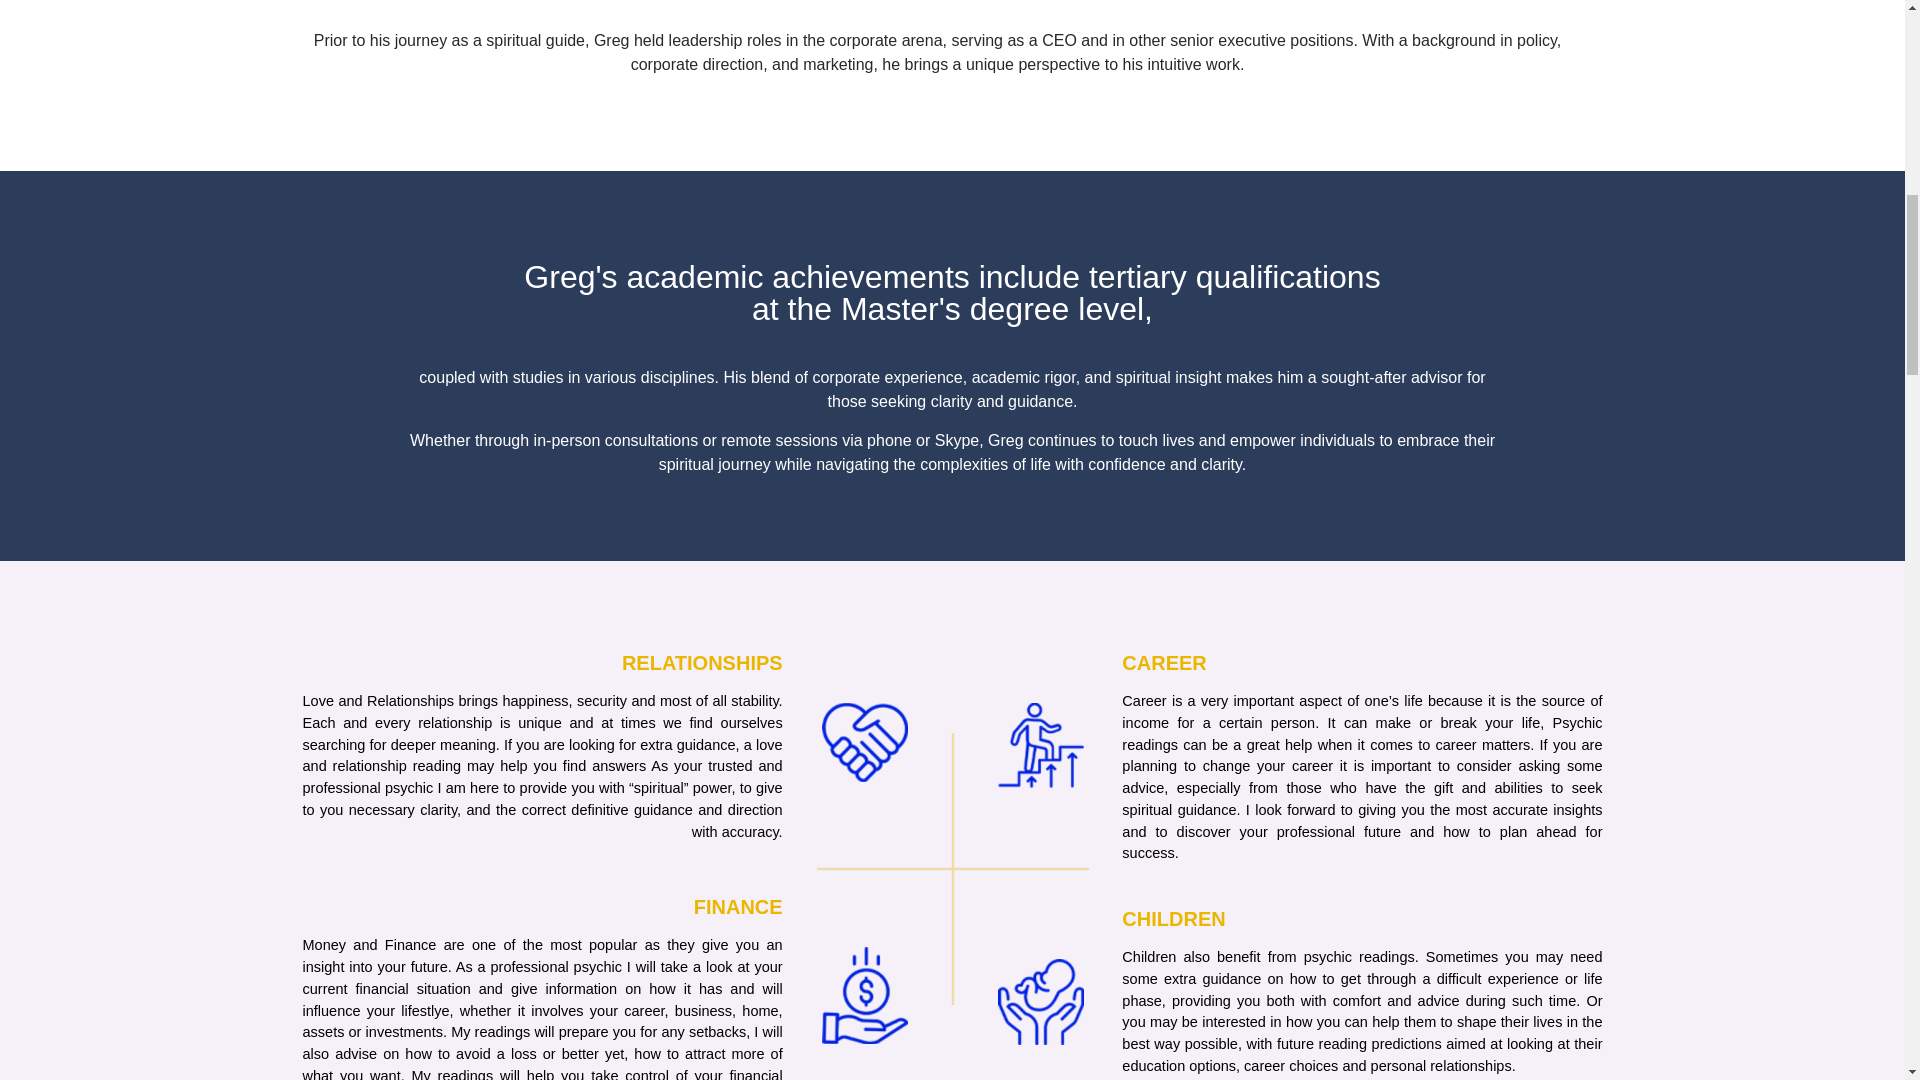  I want to click on relationship, so click(864, 742).